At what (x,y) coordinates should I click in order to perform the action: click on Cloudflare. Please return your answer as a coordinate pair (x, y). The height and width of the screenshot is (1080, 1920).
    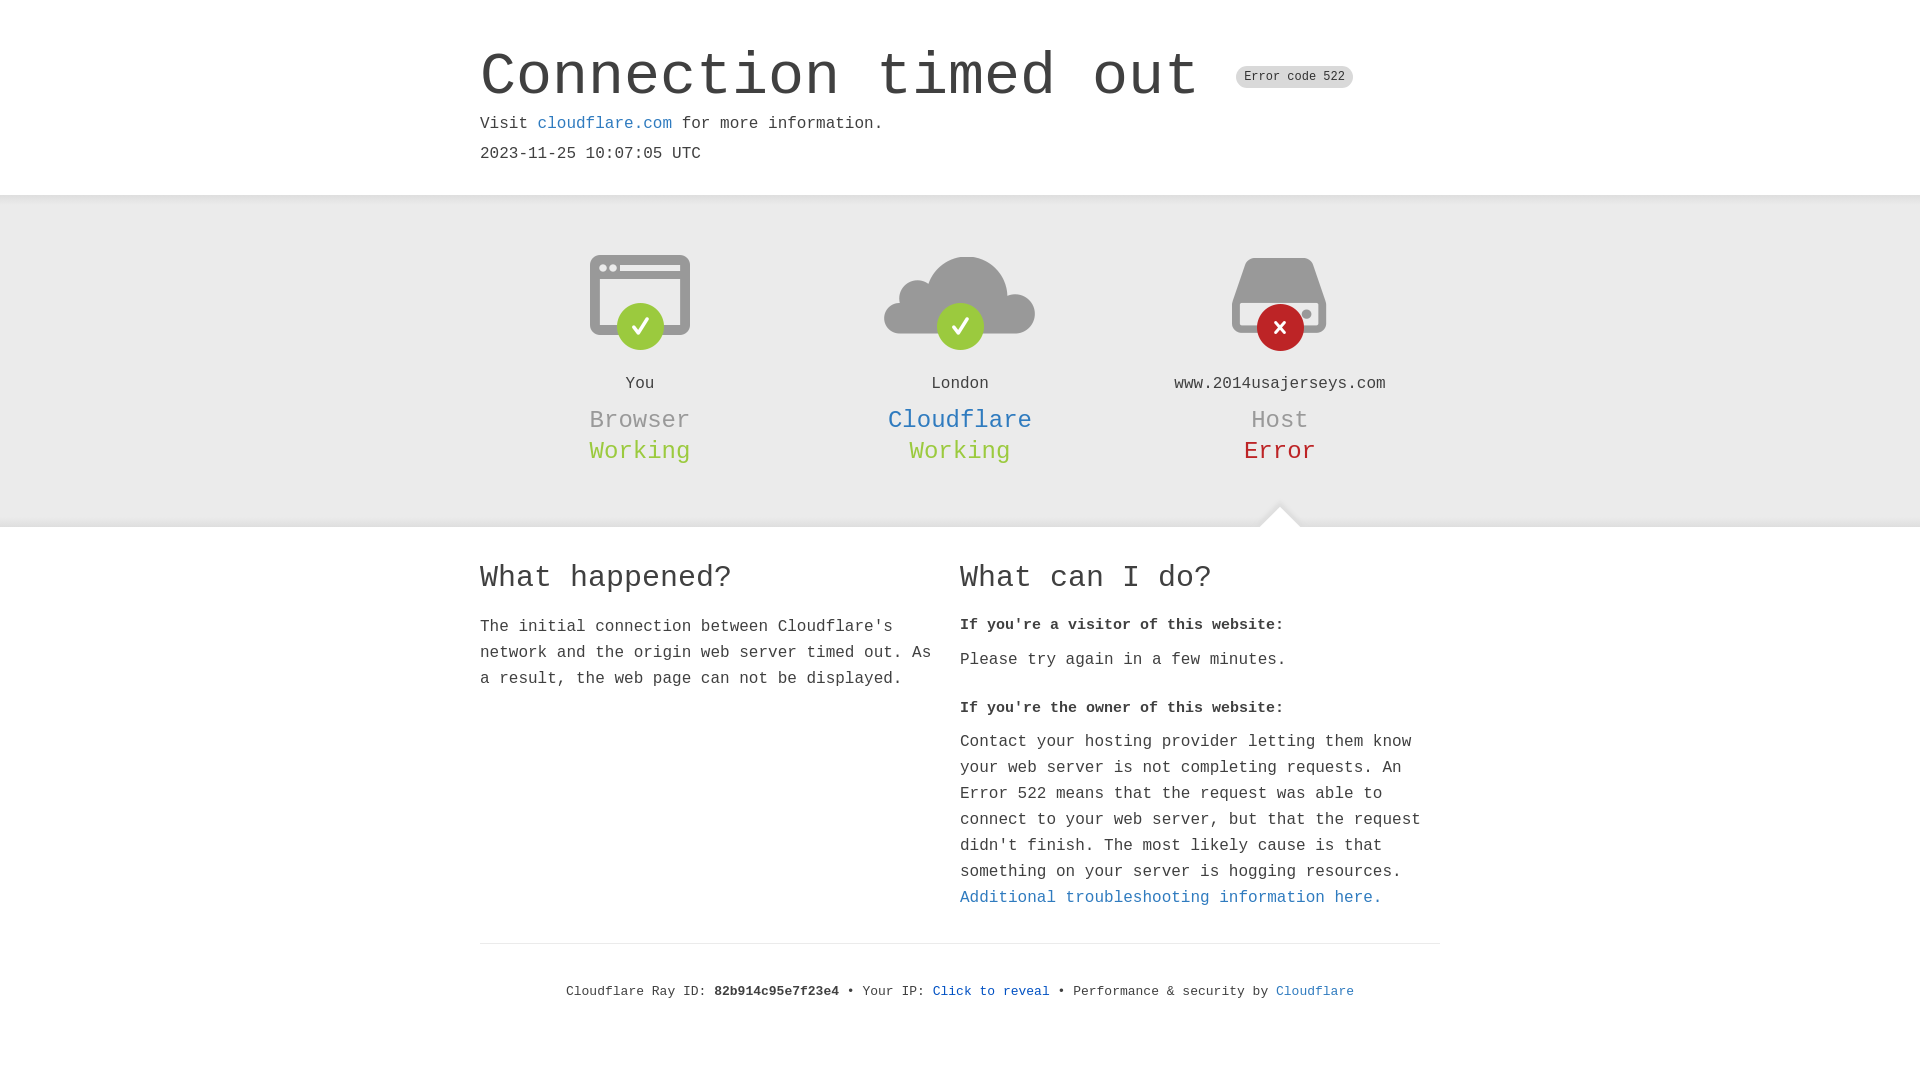
    Looking at the image, I should click on (1315, 992).